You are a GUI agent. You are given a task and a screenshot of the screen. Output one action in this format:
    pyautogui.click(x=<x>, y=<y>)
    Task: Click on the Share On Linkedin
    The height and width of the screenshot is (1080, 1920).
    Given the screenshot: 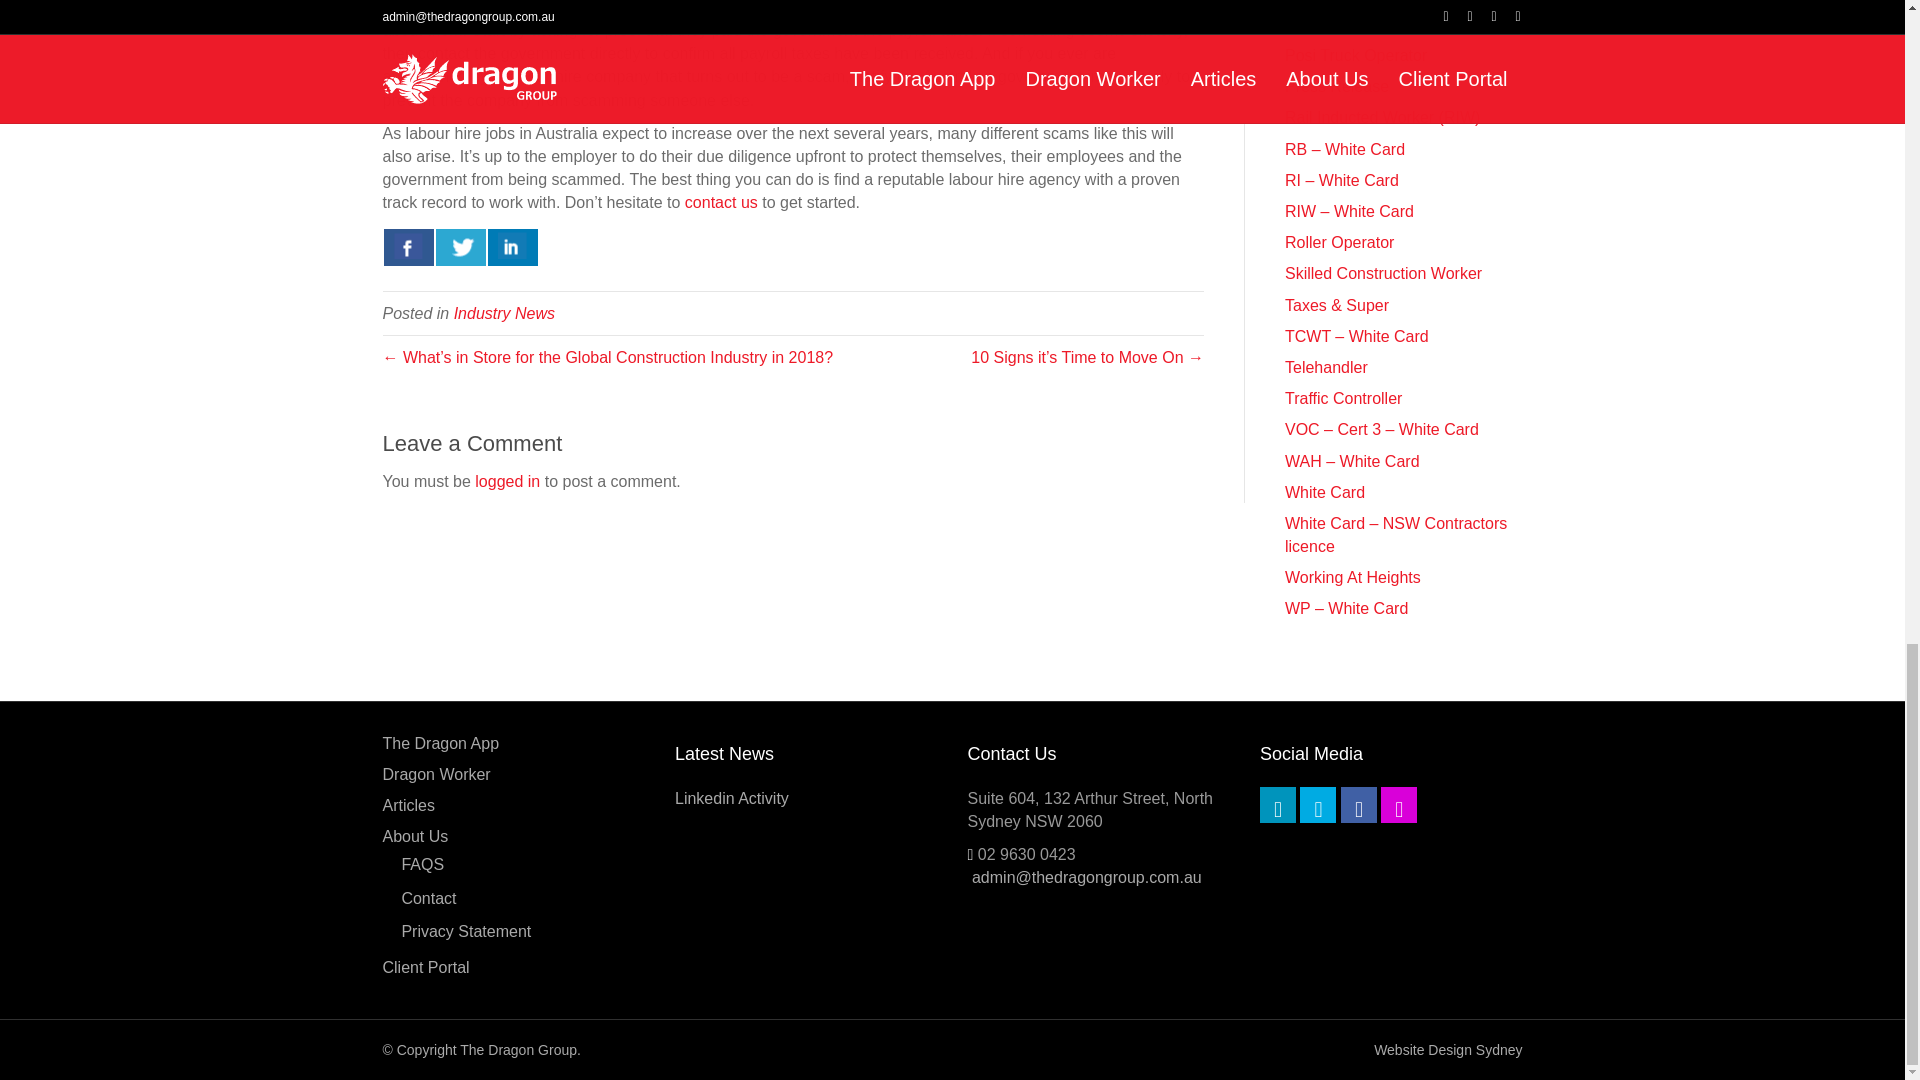 What is the action you would take?
    pyautogui.click(x=512, y=246)
    